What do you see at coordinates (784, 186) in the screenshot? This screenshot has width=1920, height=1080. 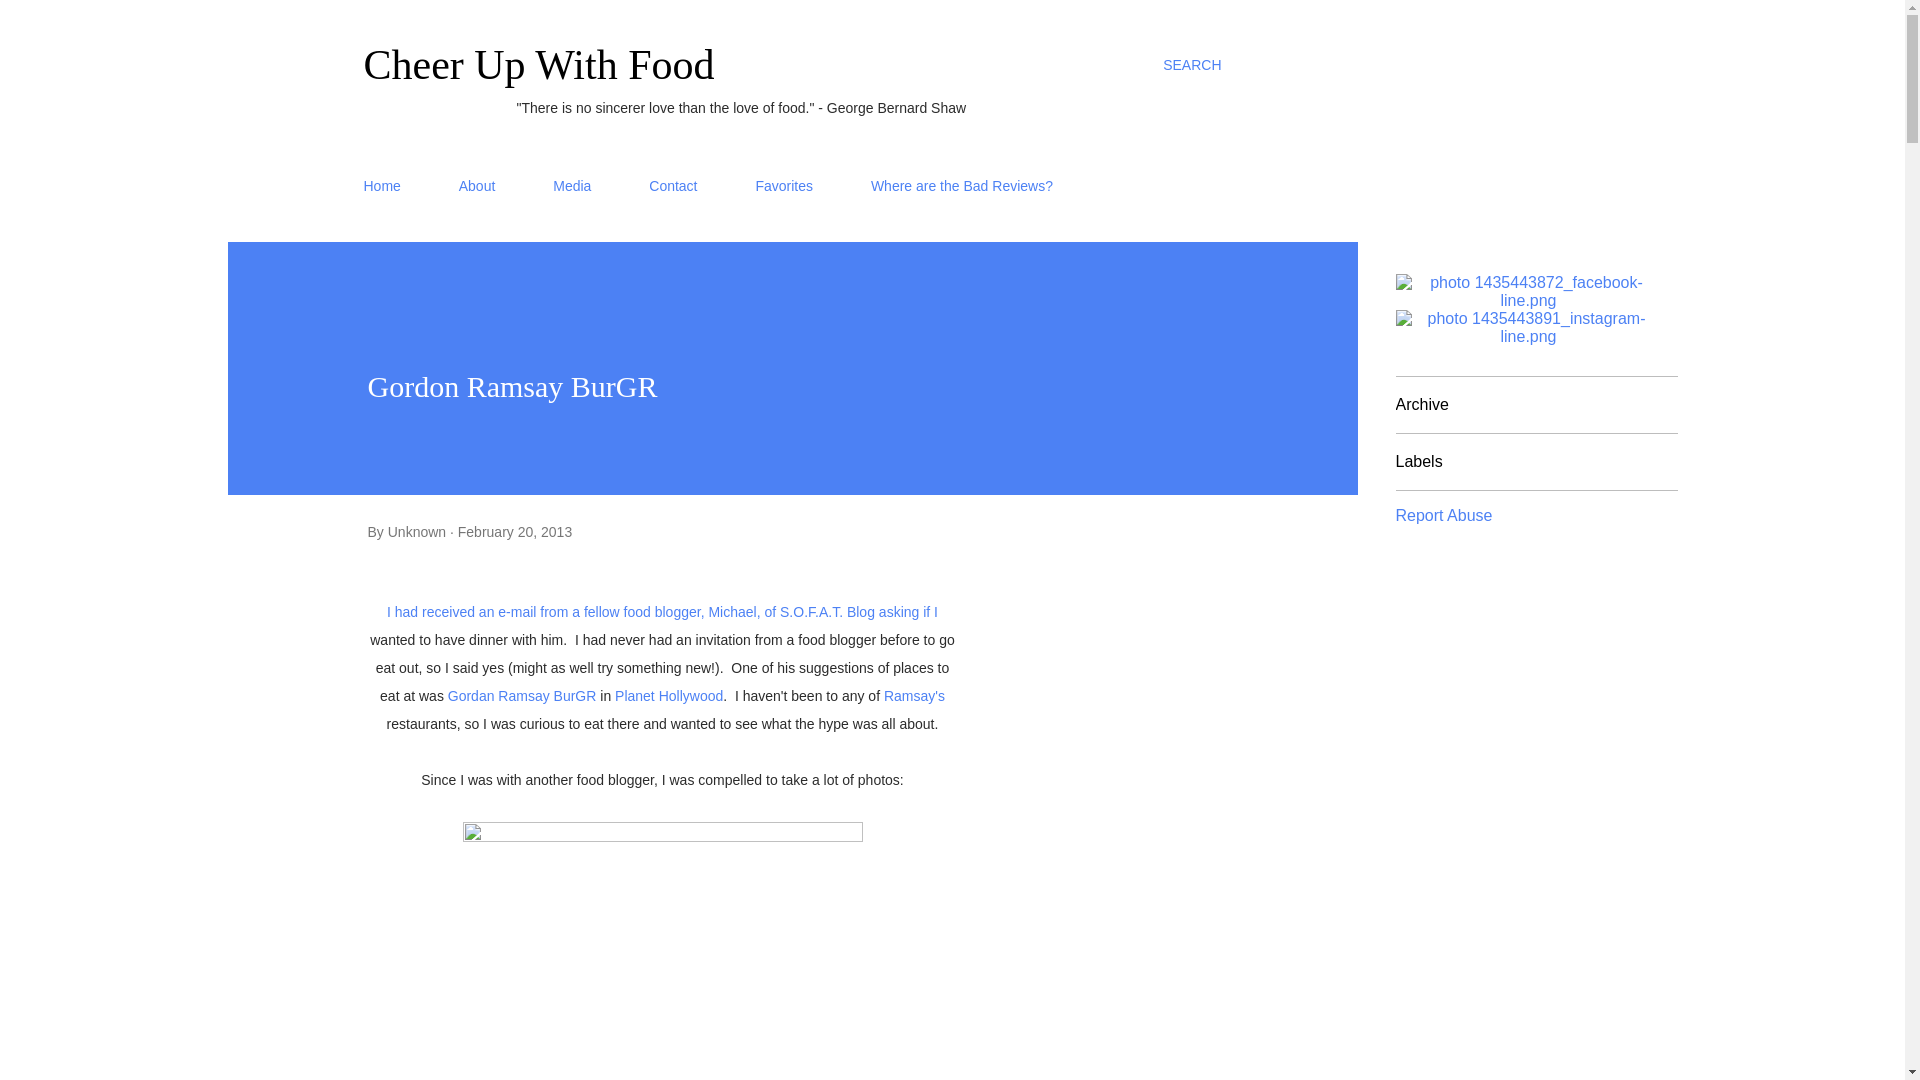 I see `Favorites` at bounding box center [784, 186].